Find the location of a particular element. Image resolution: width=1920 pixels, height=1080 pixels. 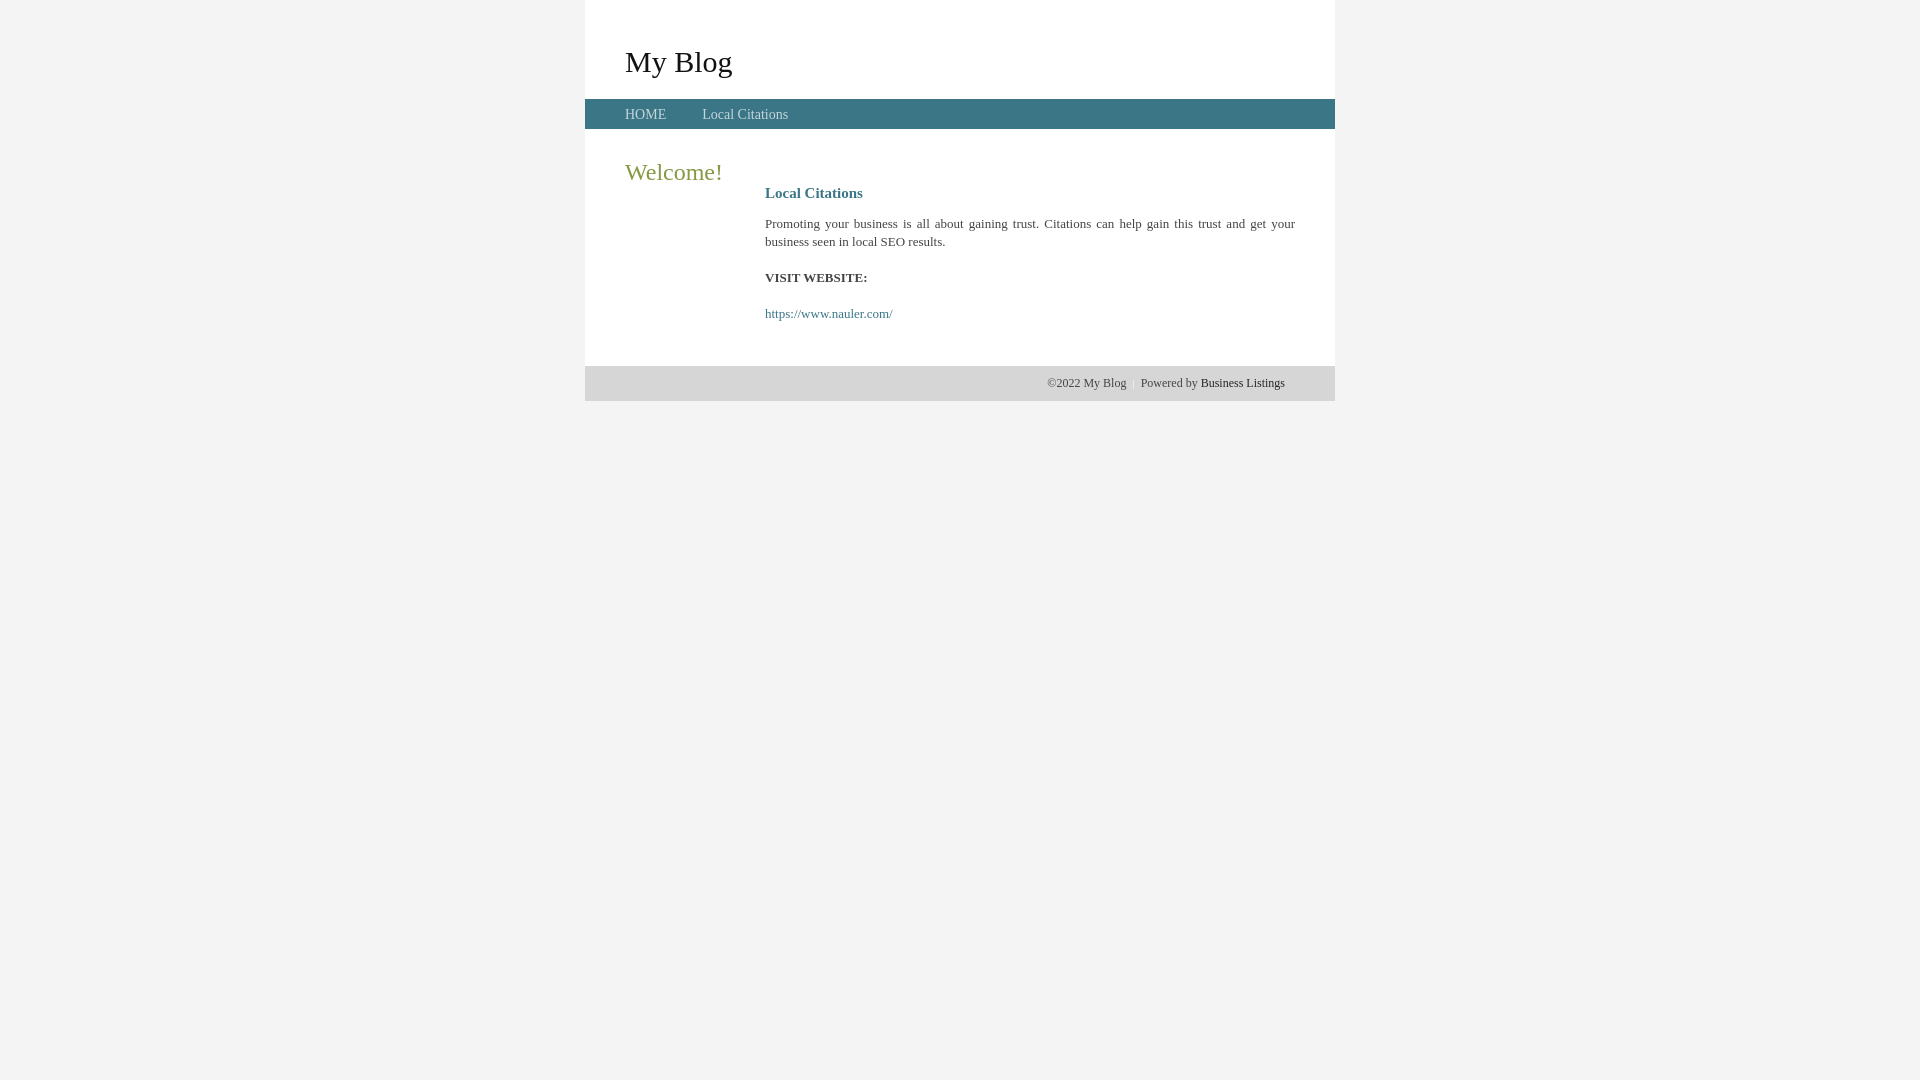

My Blog is located at coordinates (679, 61).